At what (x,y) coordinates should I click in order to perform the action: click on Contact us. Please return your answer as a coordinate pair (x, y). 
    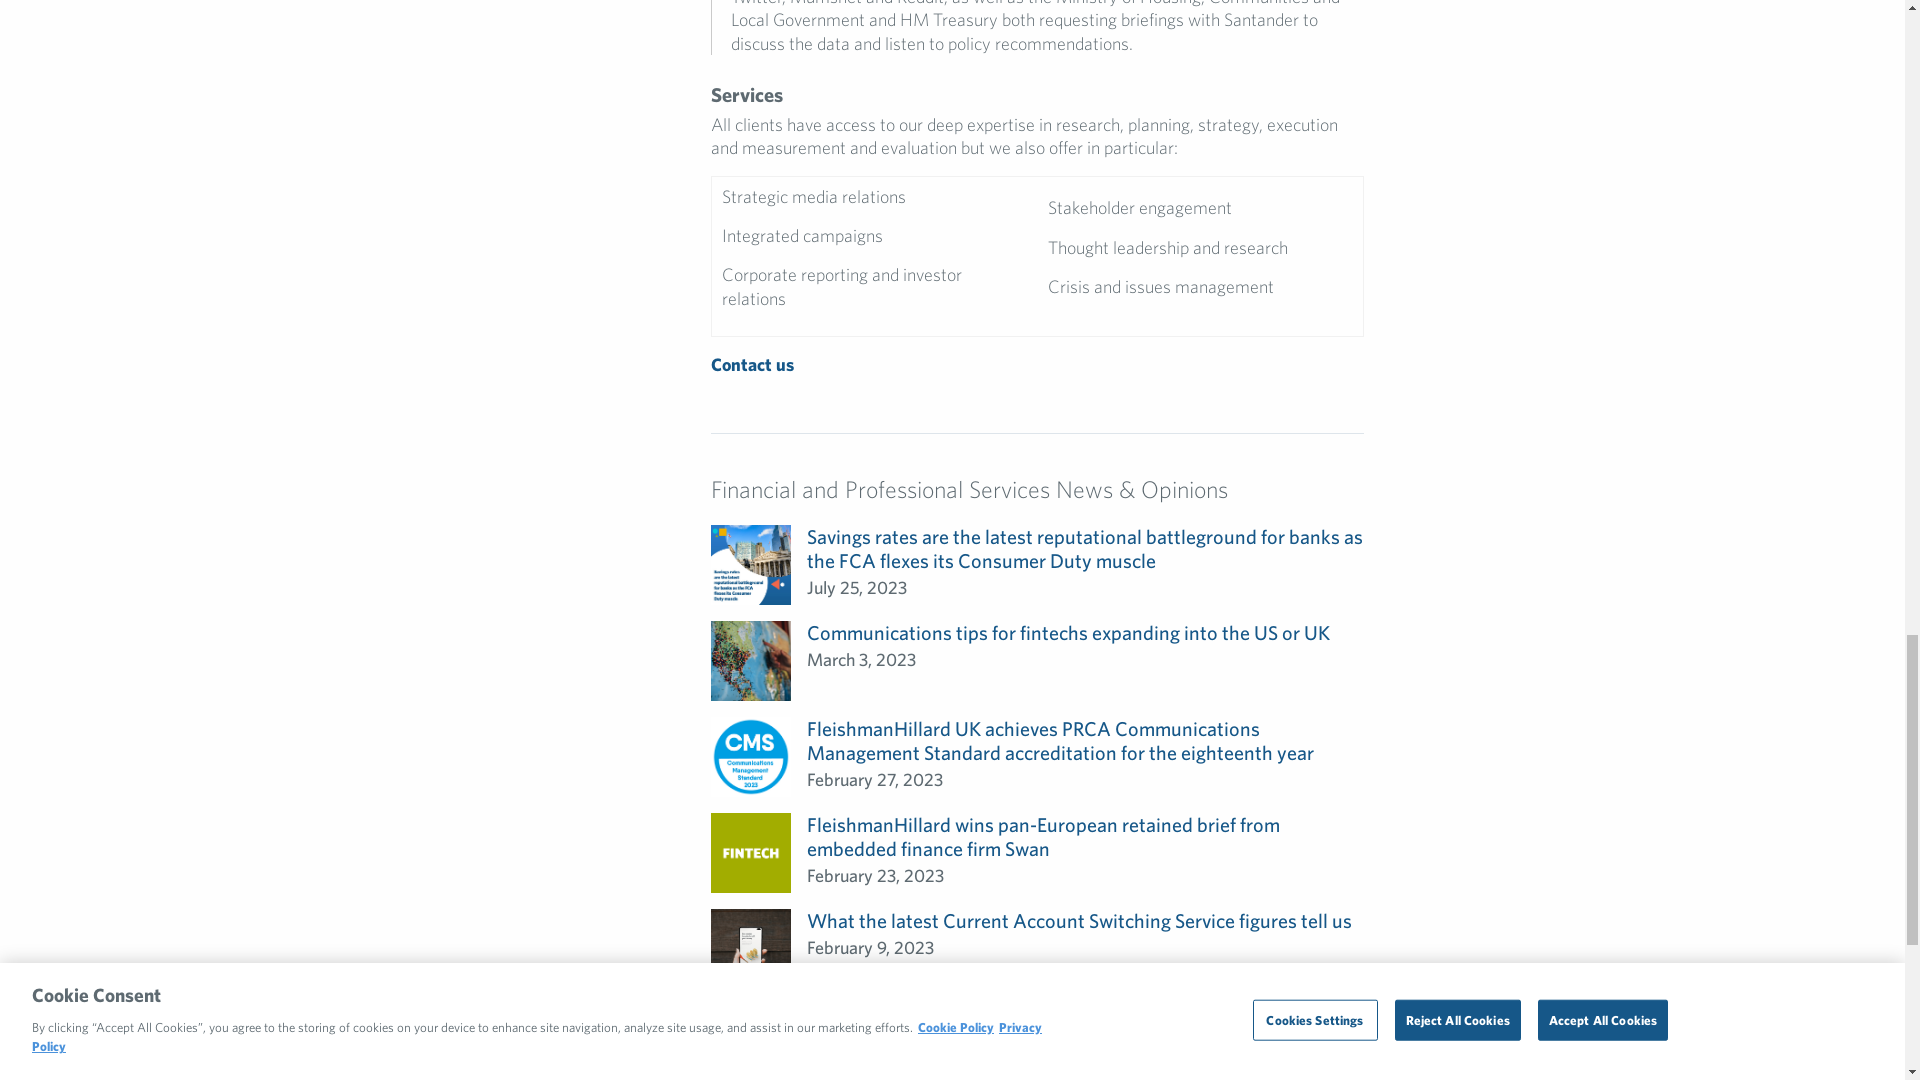
    Looking at the image, I should click on (752, 364).